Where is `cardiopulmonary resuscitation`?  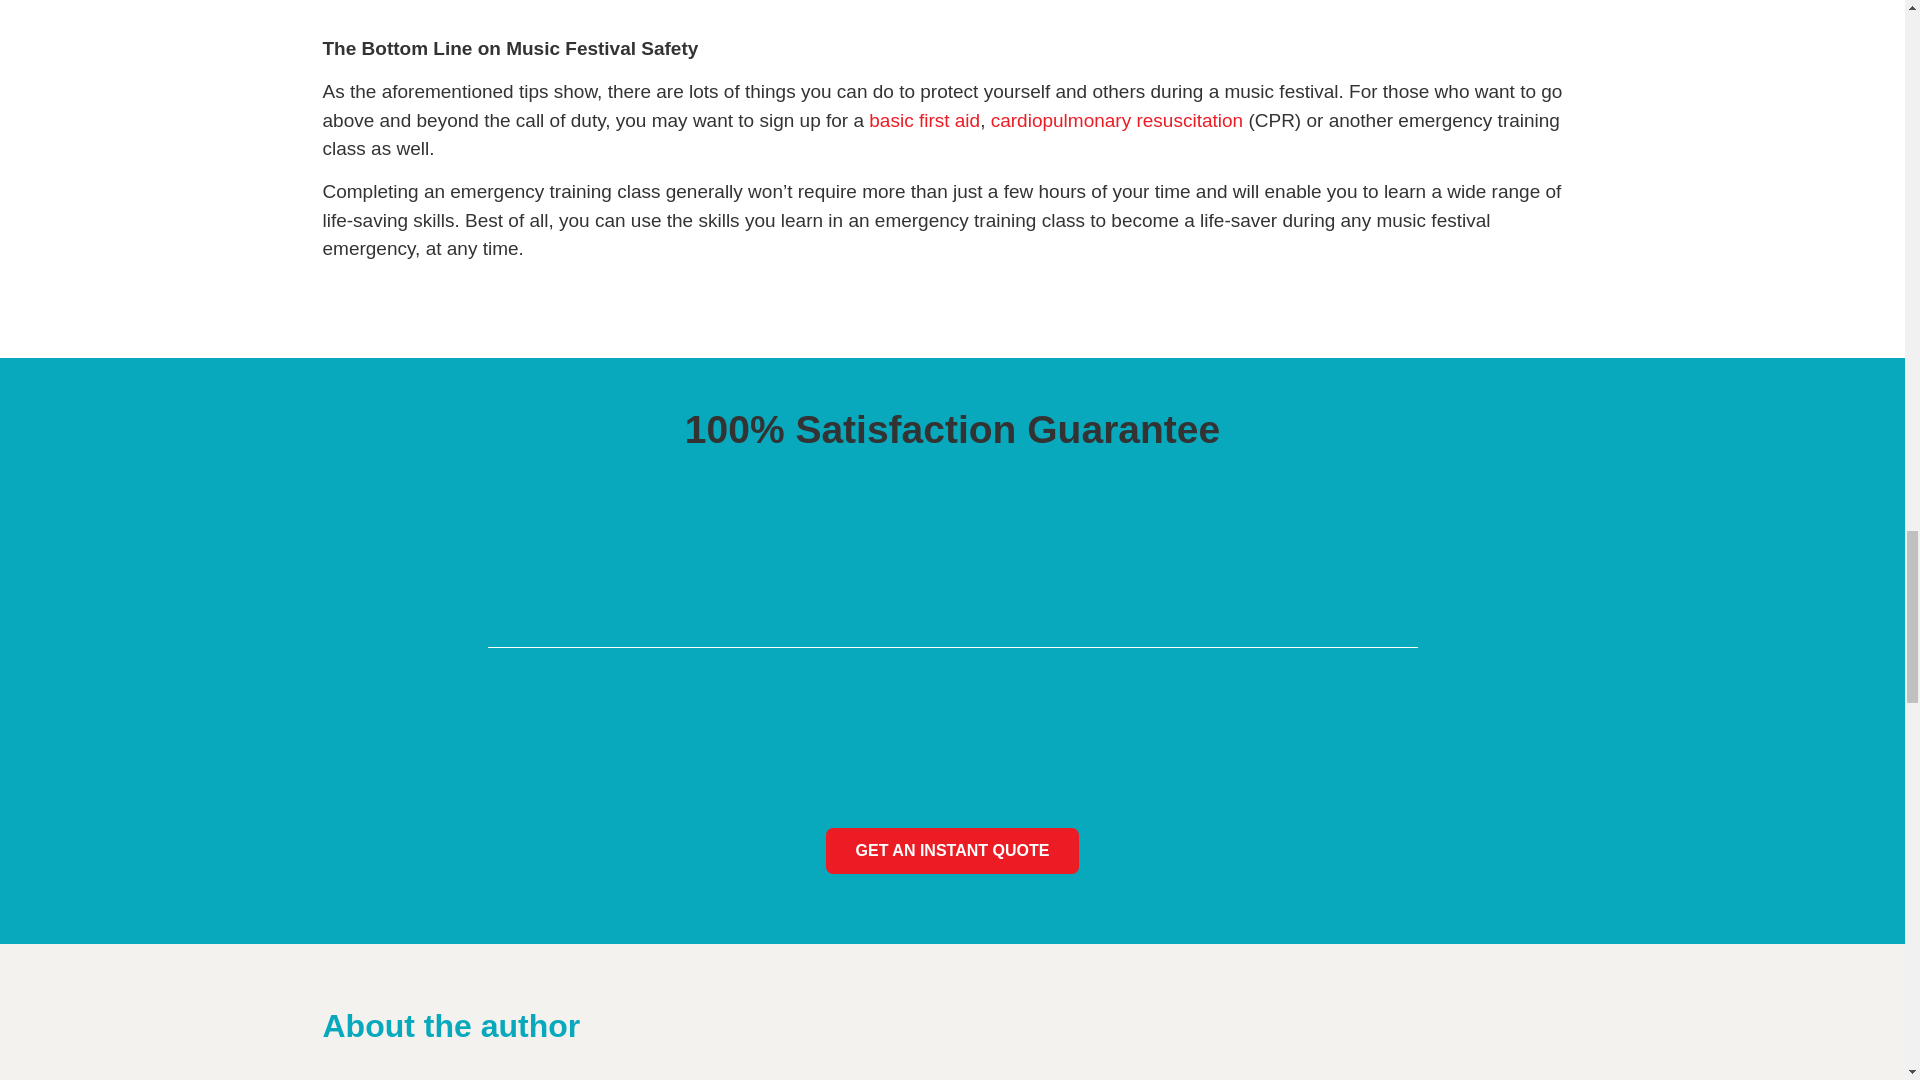 cardiopulmonary resuscitation is located at coordinates (1116, 120).